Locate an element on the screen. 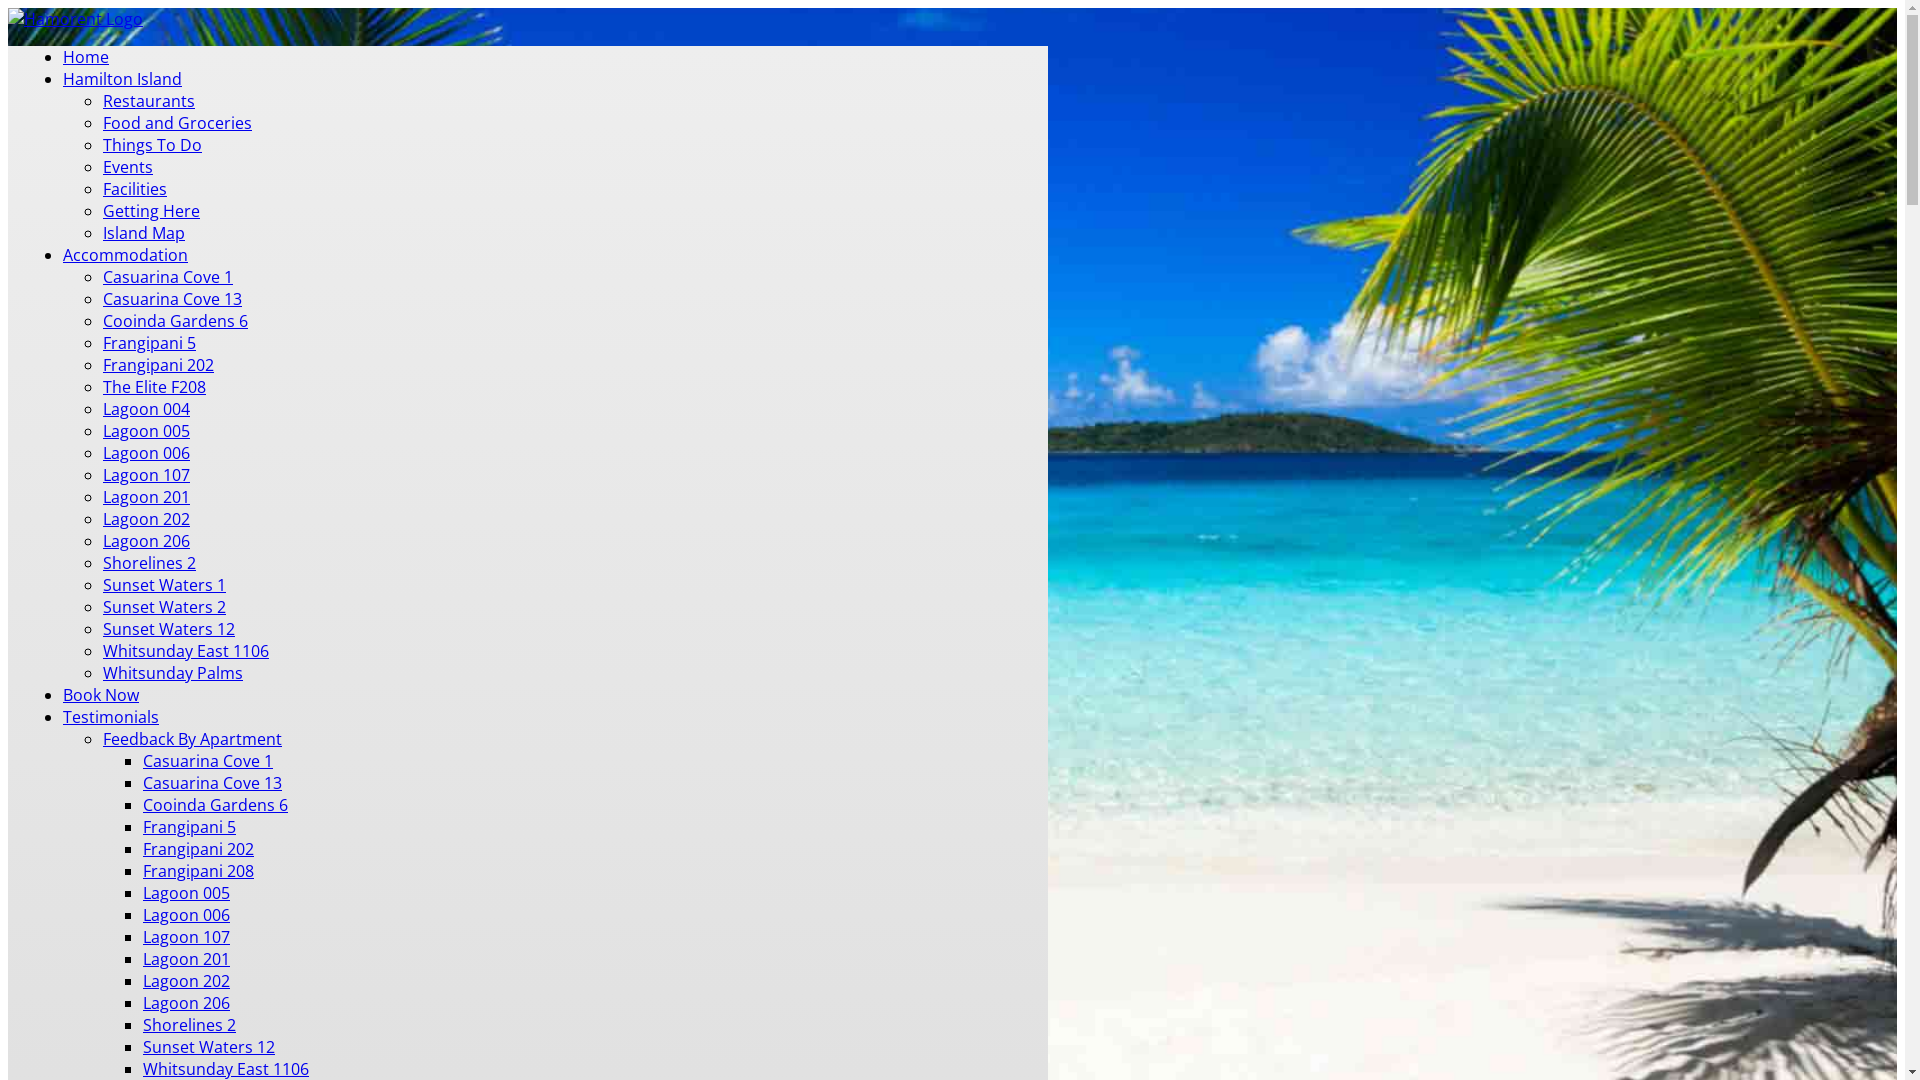 The width and height of the screenshot is (1920, 1080). Restaurants is located at coordinates (149, 101).